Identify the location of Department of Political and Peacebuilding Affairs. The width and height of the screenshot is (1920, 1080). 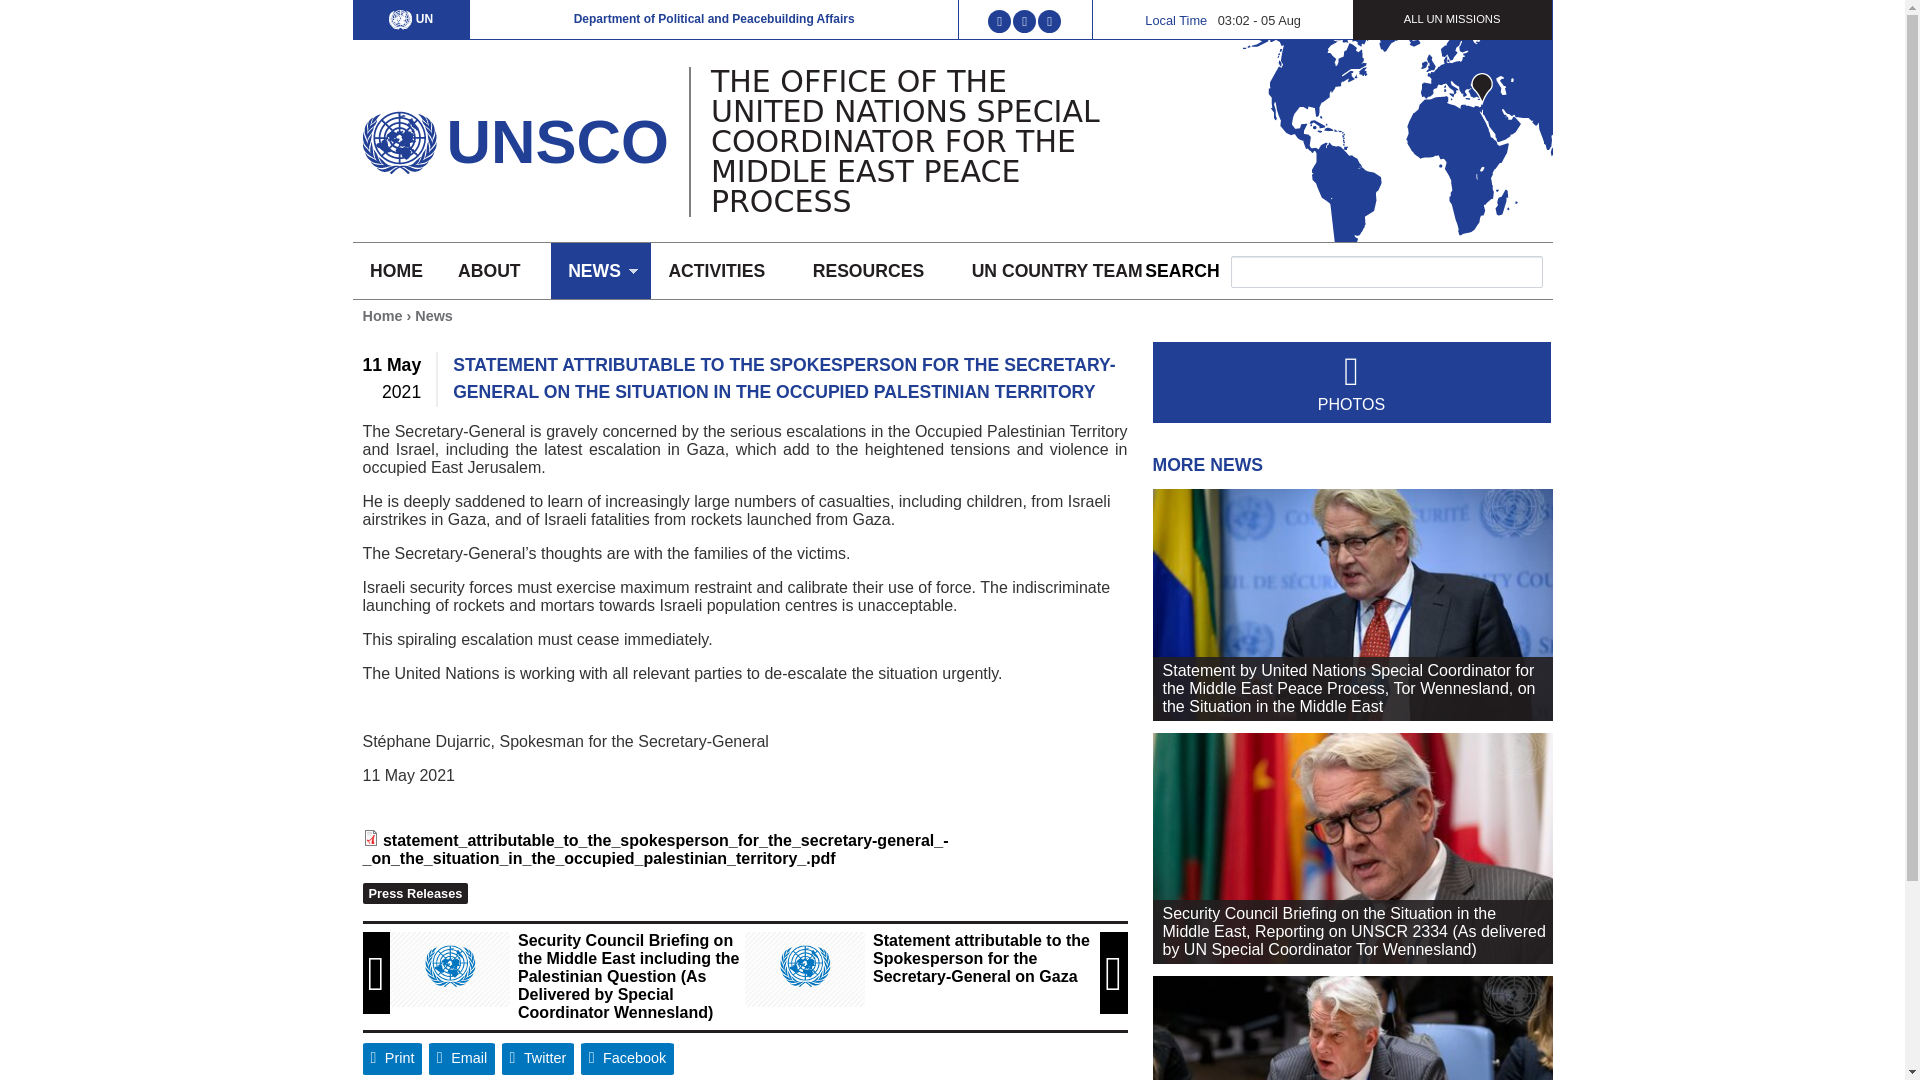
(714, 18).